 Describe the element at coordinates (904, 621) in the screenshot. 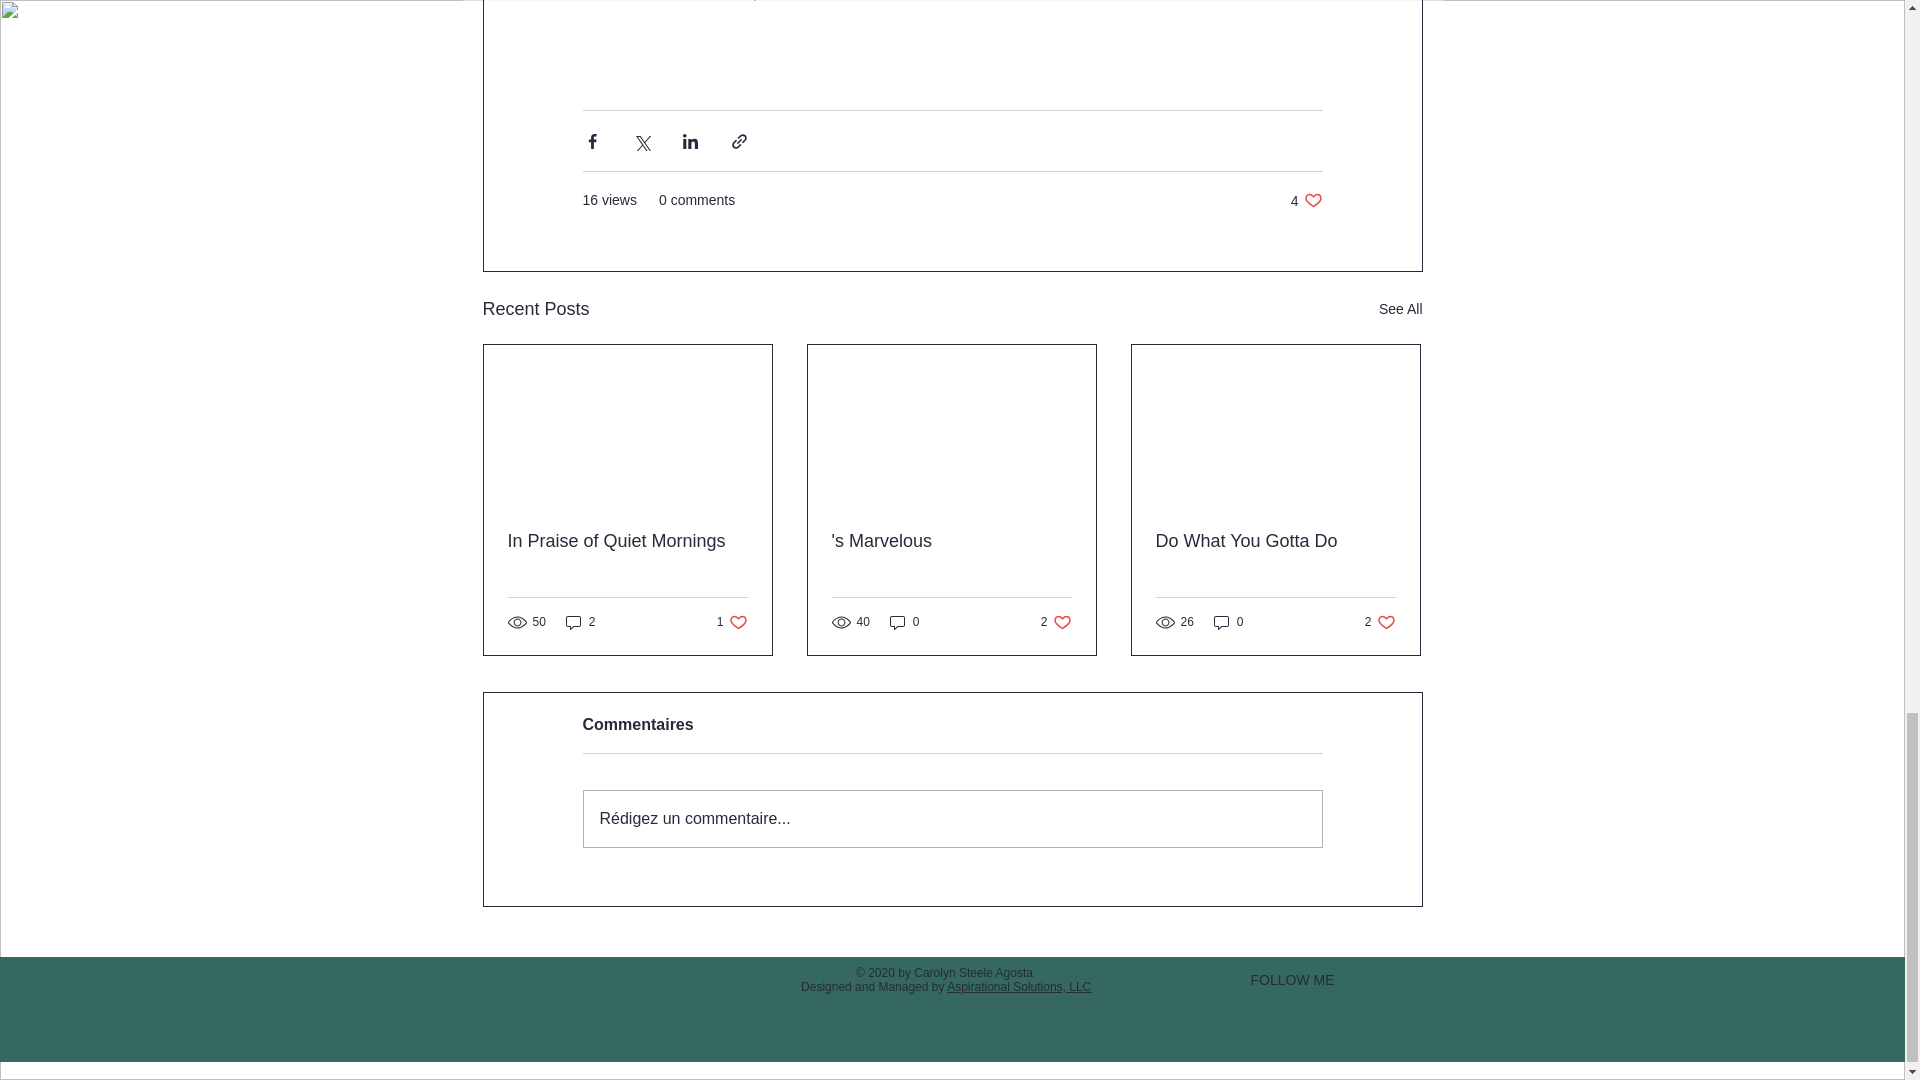

I see `0` at that location.